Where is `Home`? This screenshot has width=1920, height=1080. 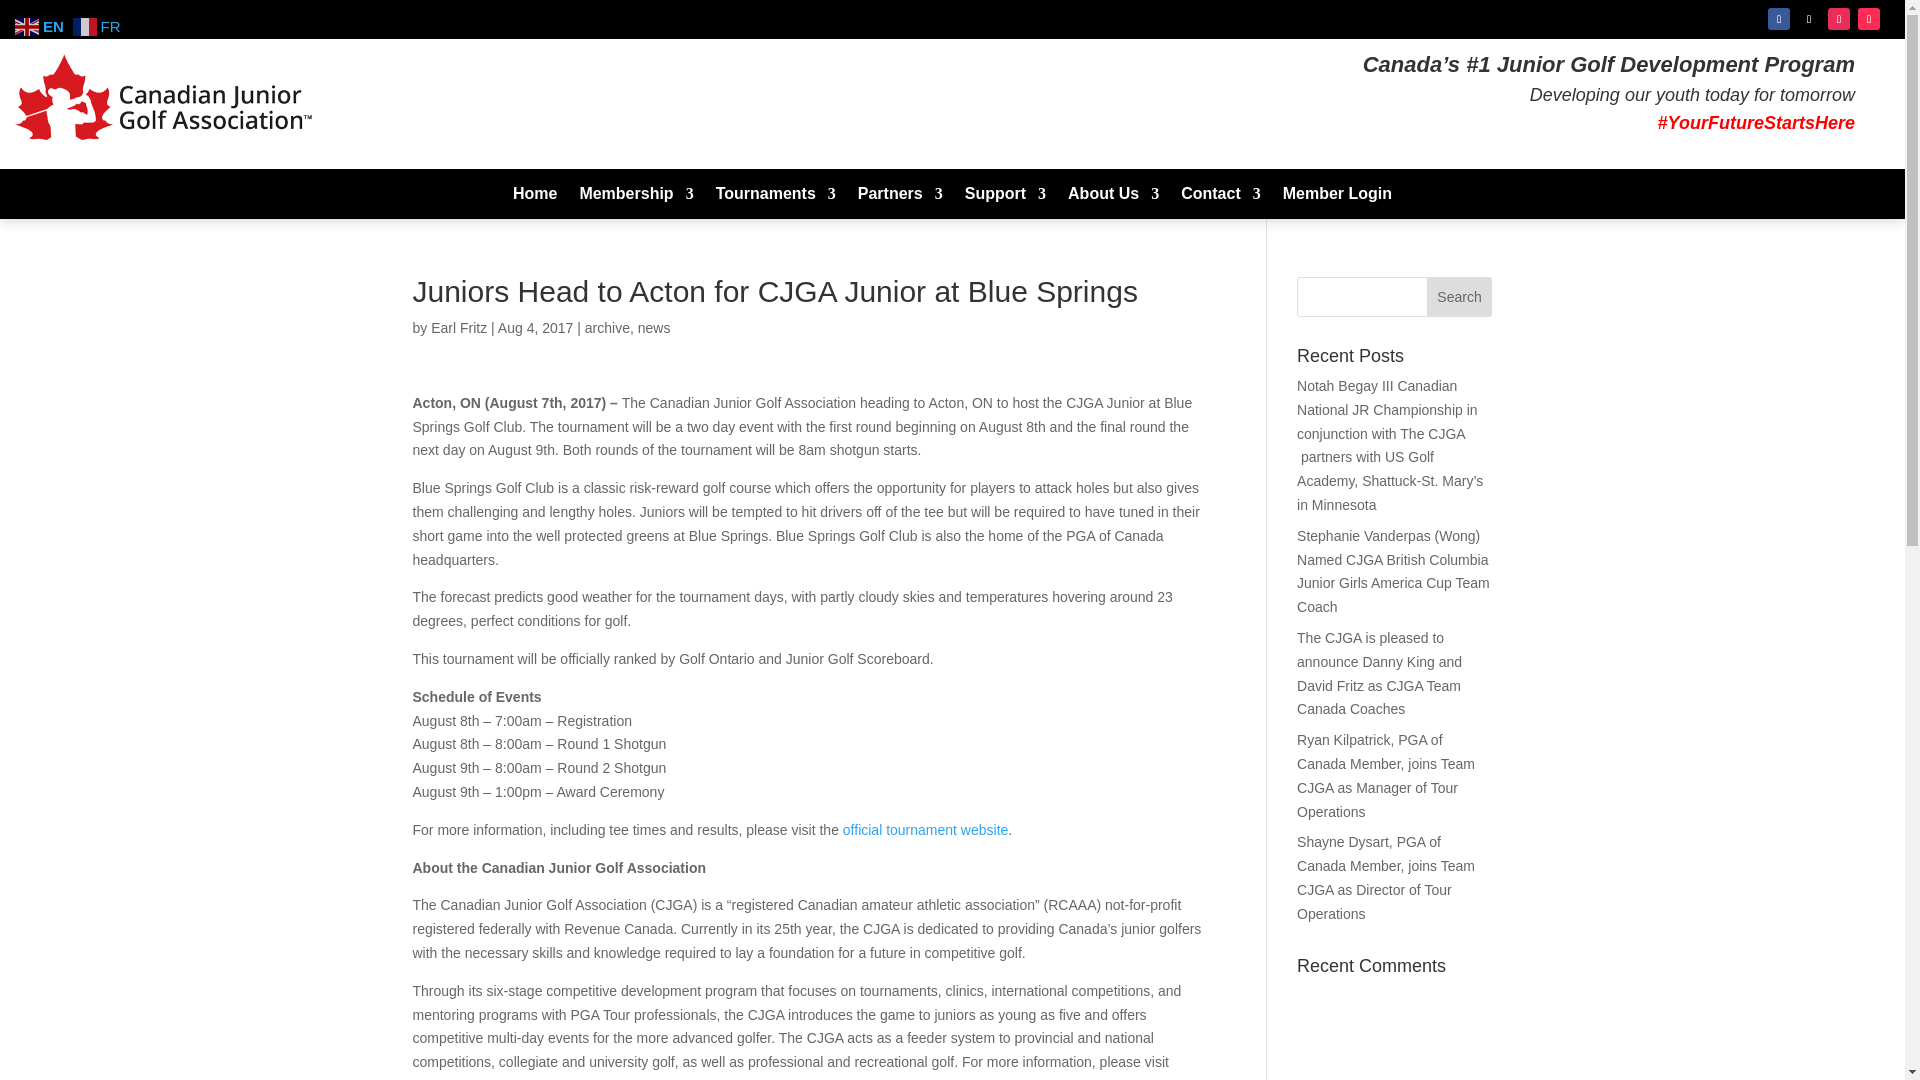 Home is located at coordinates (534, 198).